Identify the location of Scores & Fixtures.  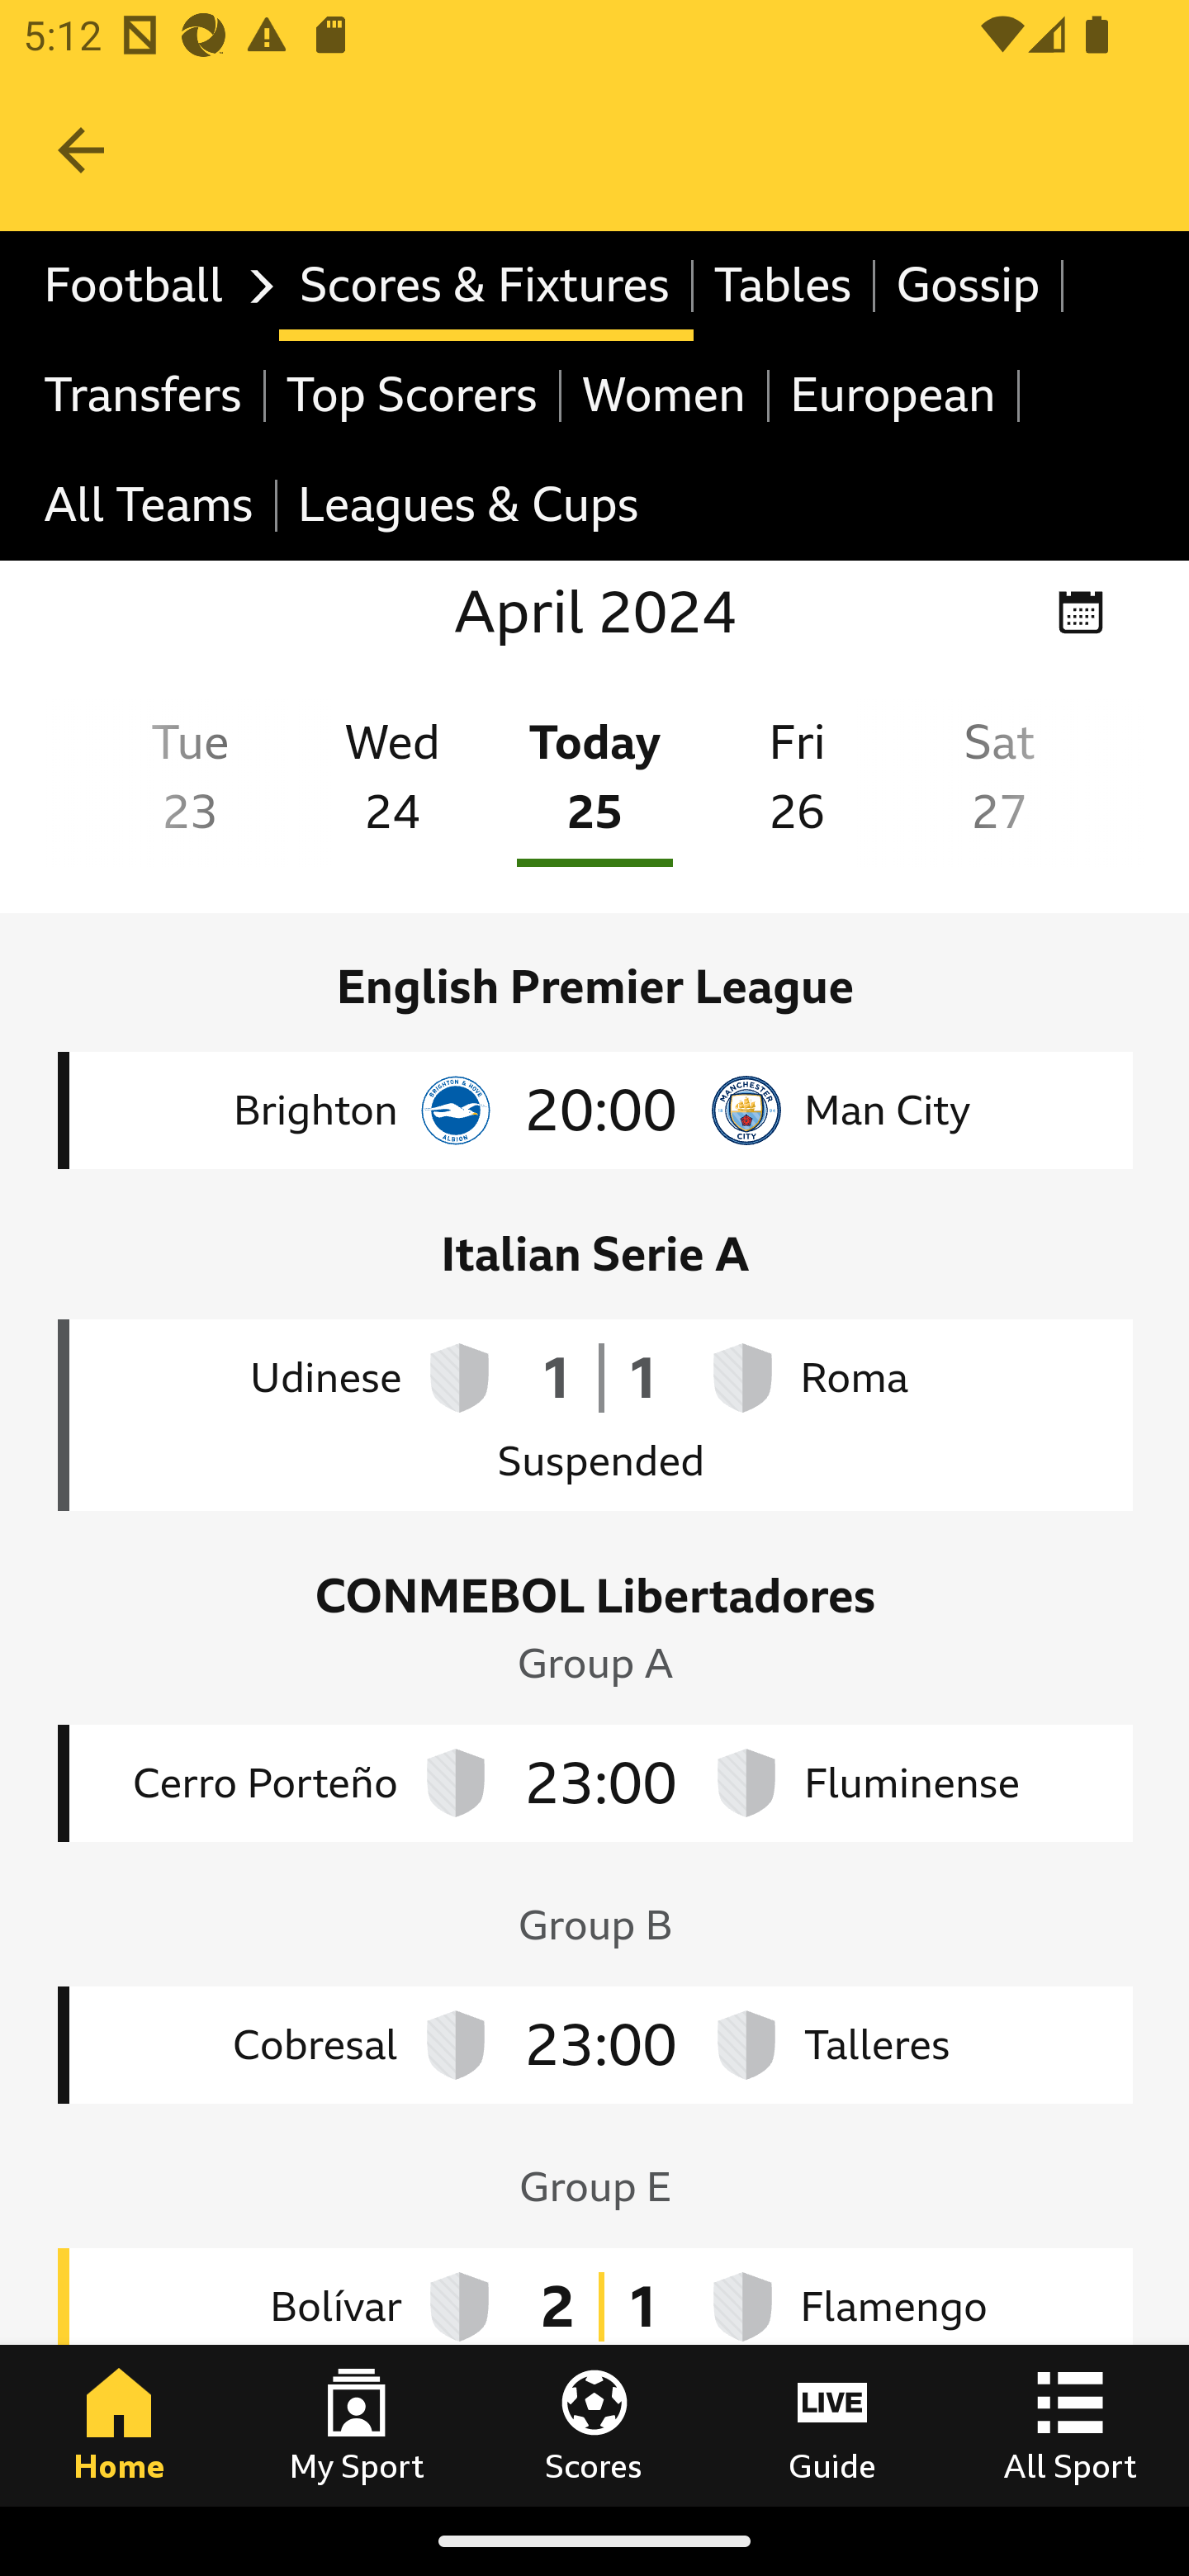
(486, 286).